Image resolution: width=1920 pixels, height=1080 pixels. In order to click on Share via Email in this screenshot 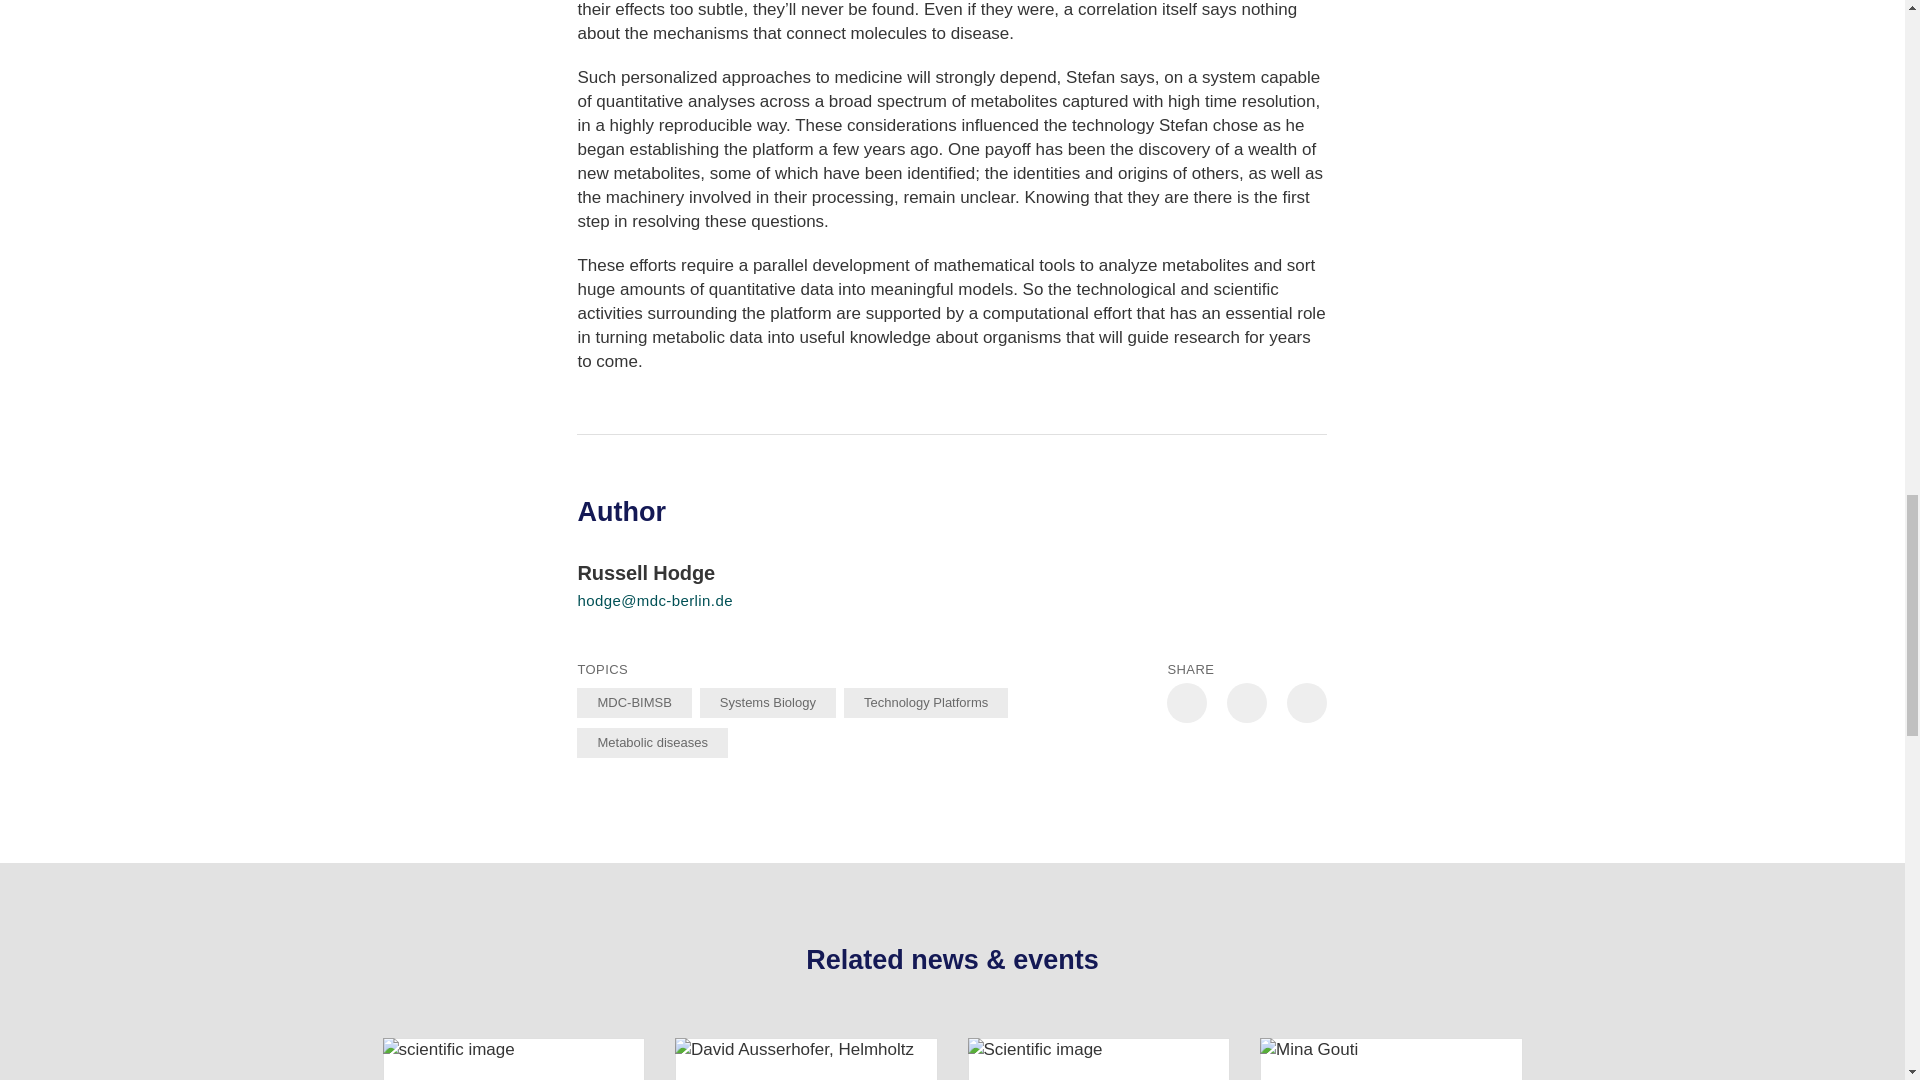, I will do `click(1306, 702)`.